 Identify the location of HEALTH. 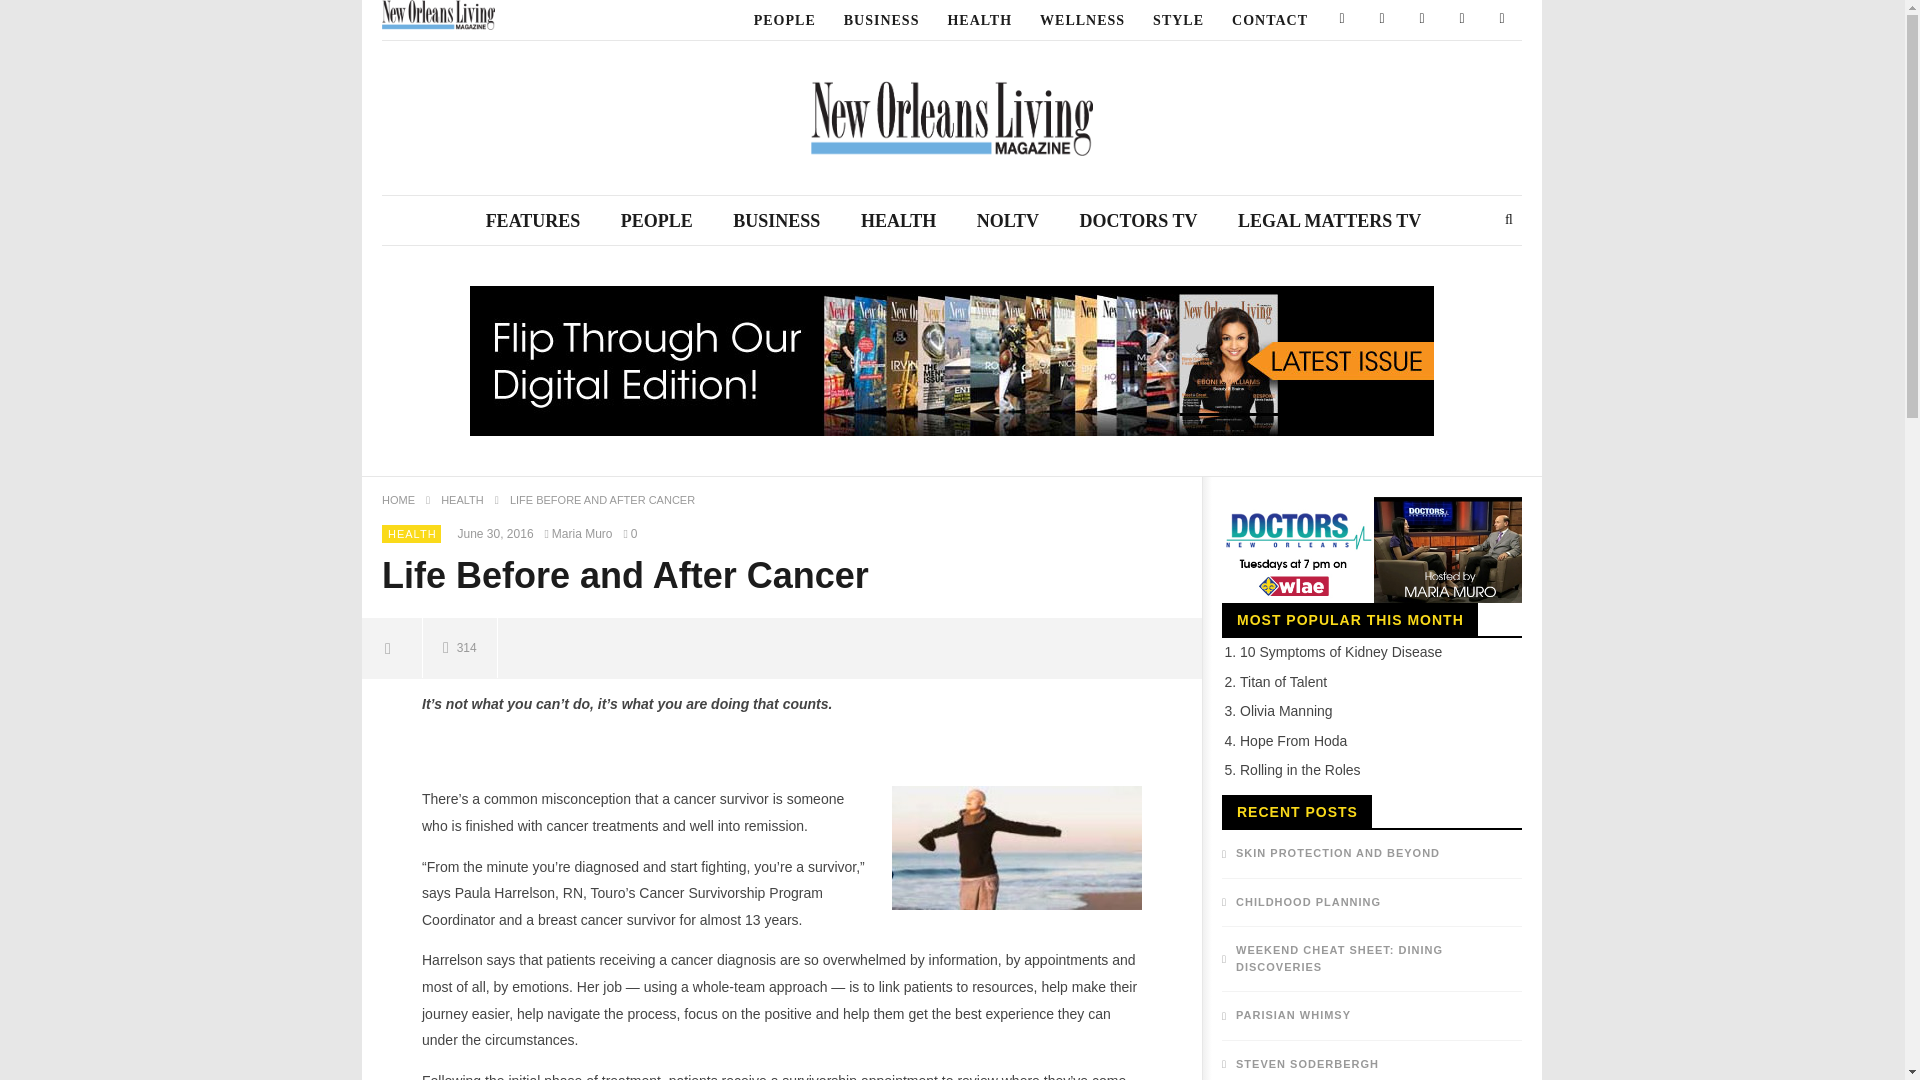
(979, 20).